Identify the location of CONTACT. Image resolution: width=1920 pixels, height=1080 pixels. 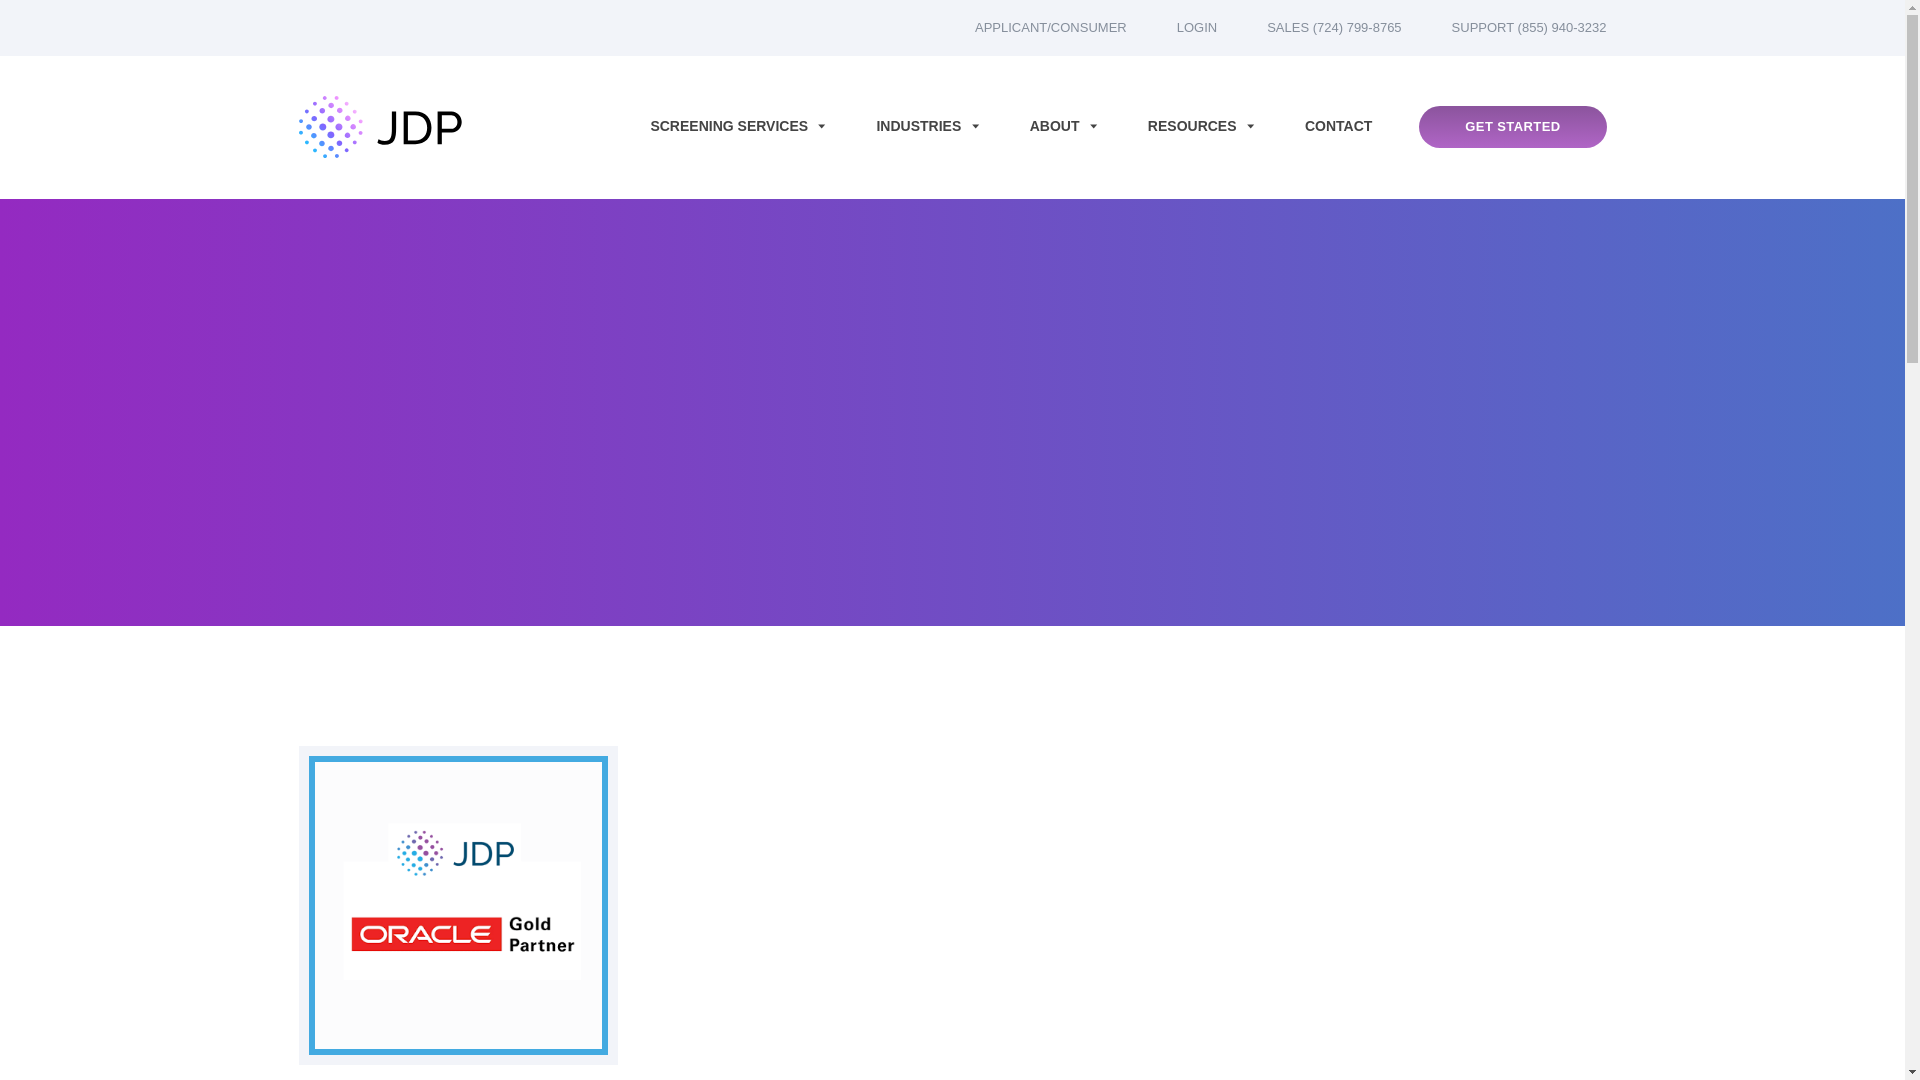
(1338, 126).